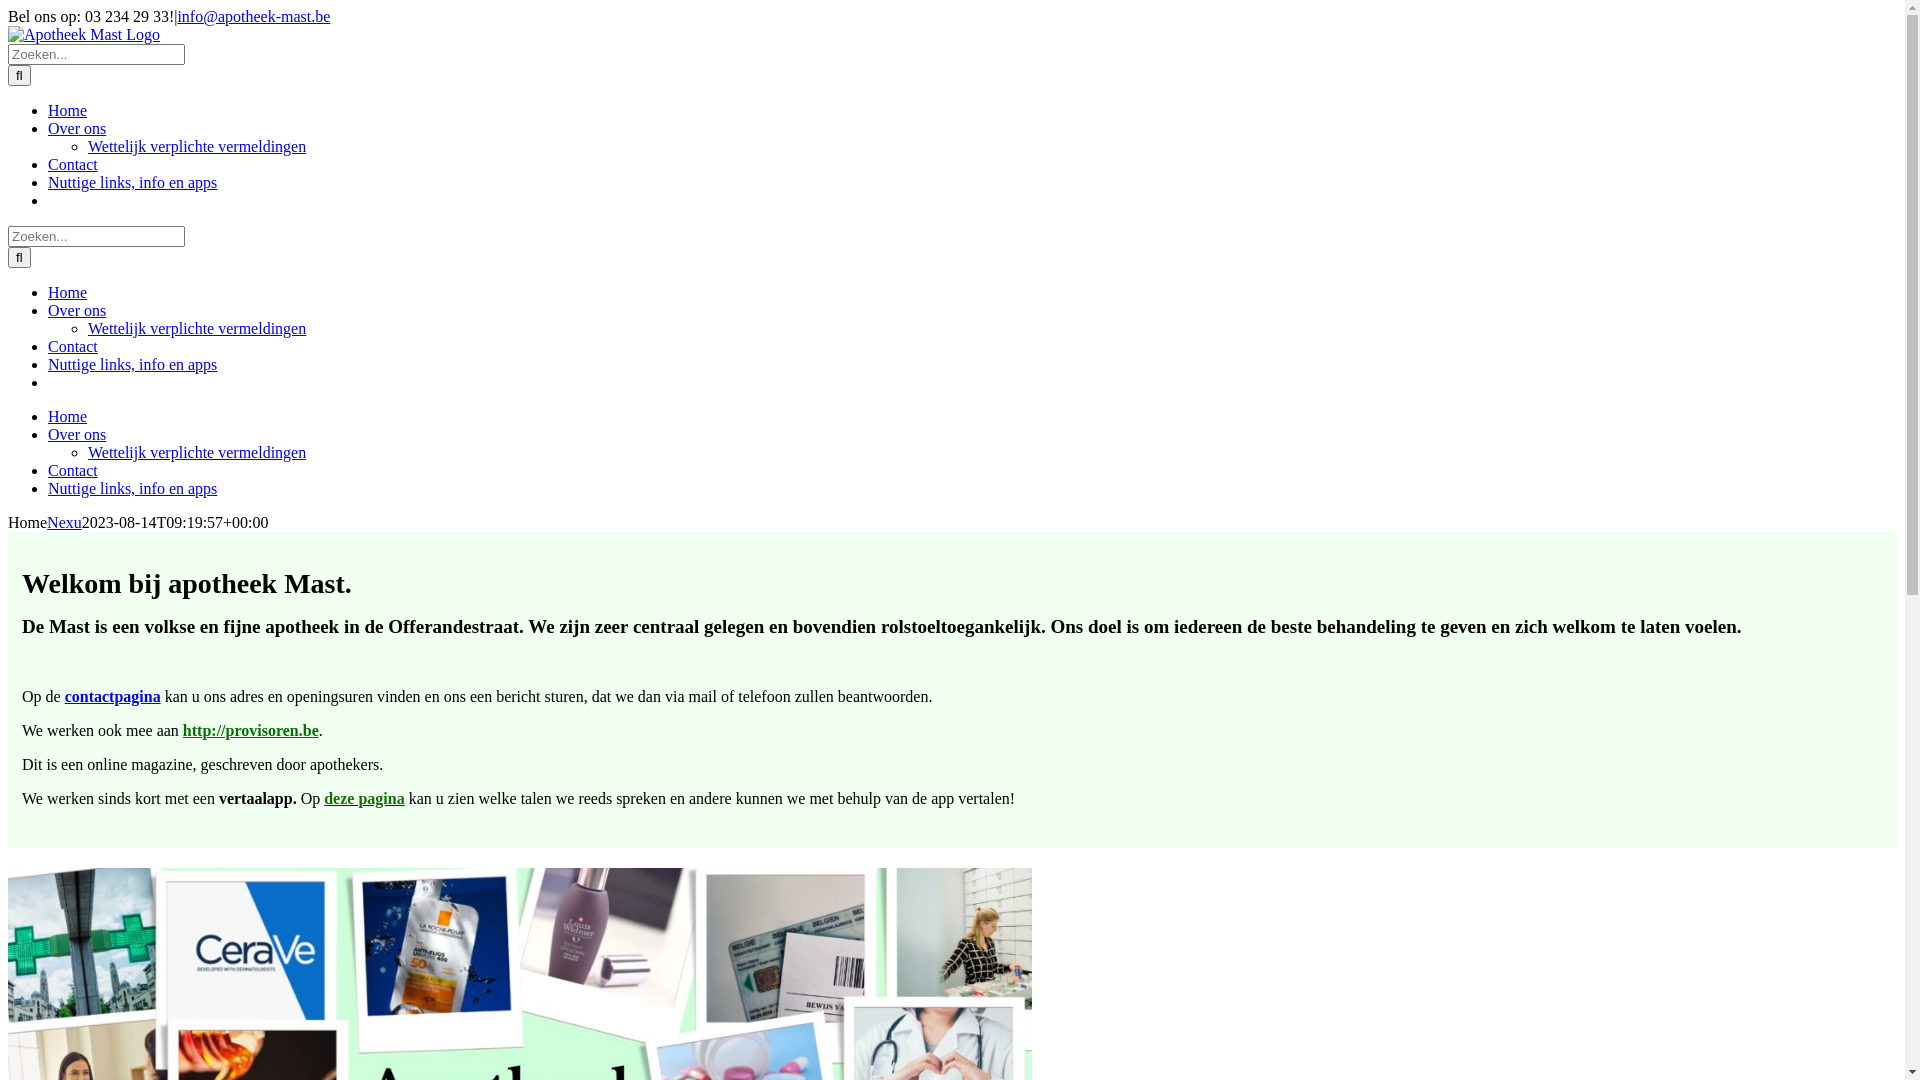  Describe the element at coordinates (68, 110) in the screenshot. I see `Home` at that location.